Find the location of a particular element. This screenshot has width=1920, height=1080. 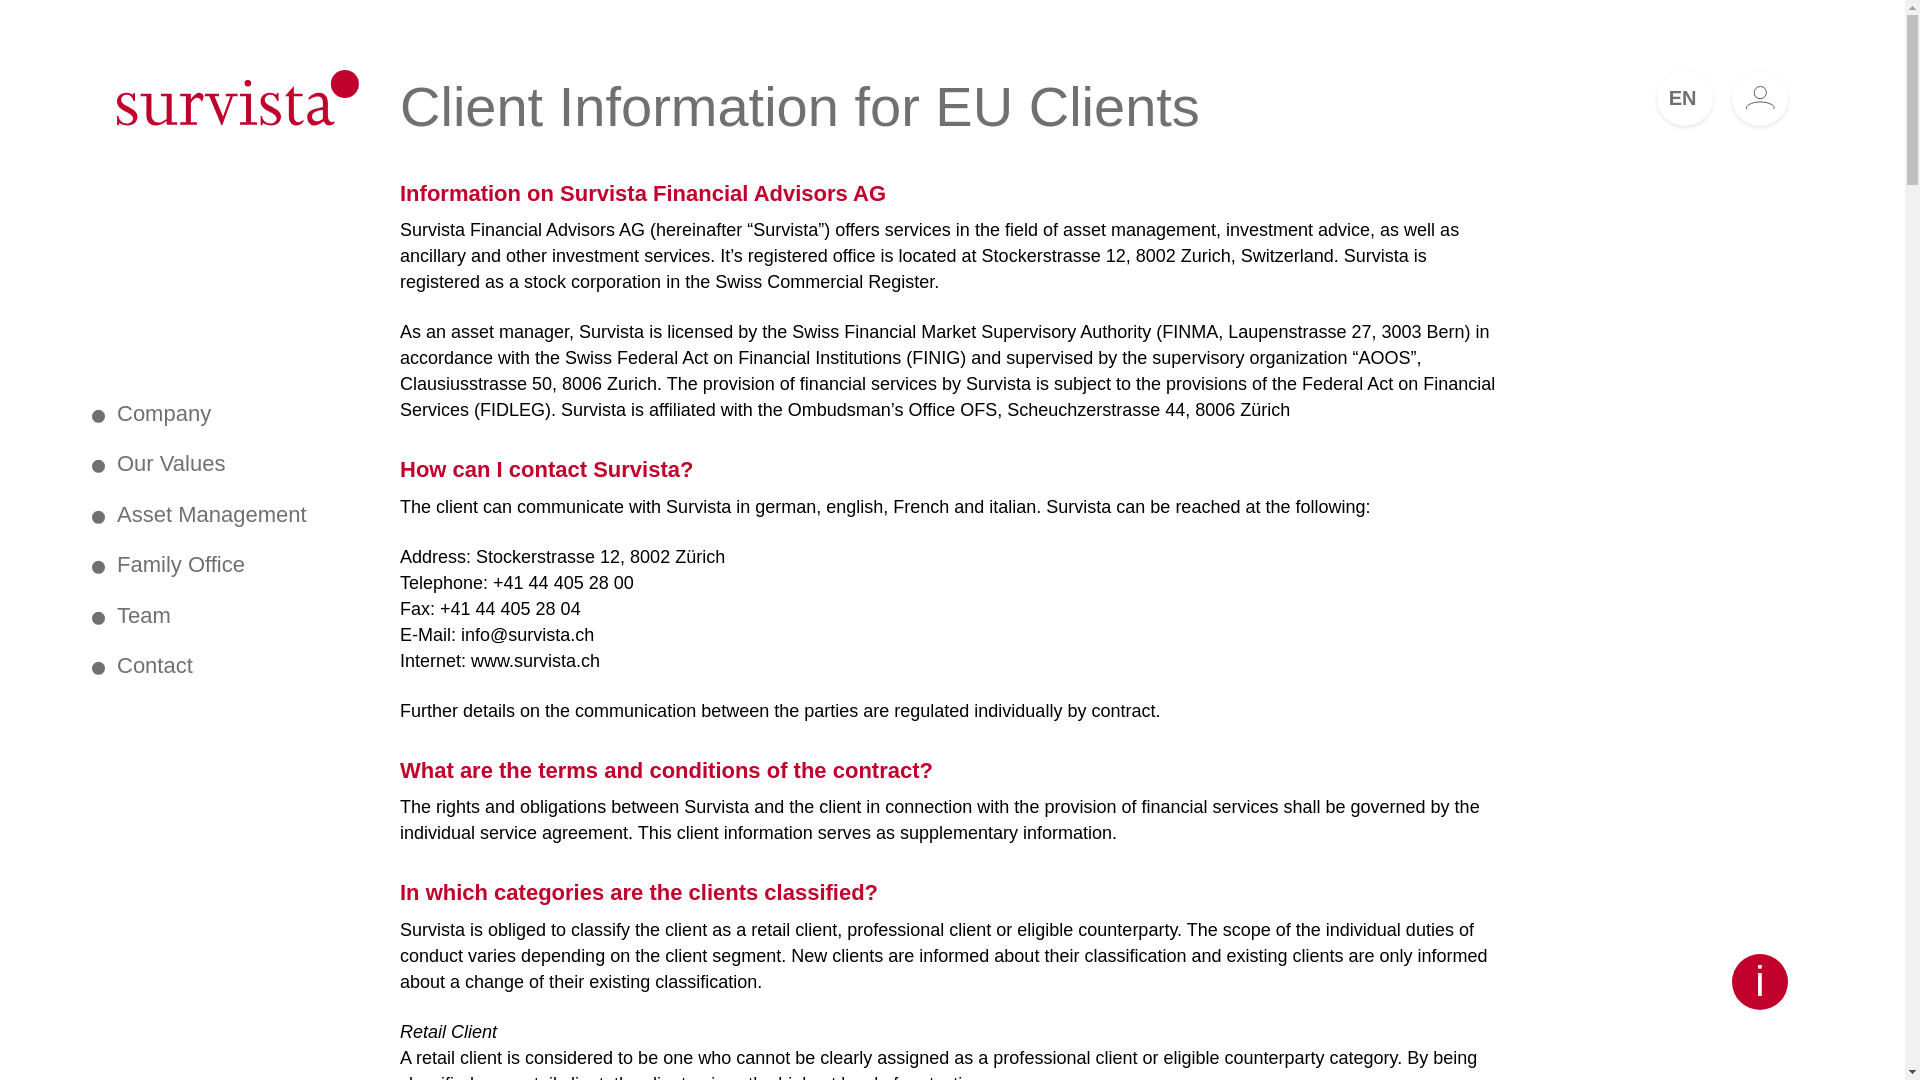

i is located at coordinates (1759, 981).